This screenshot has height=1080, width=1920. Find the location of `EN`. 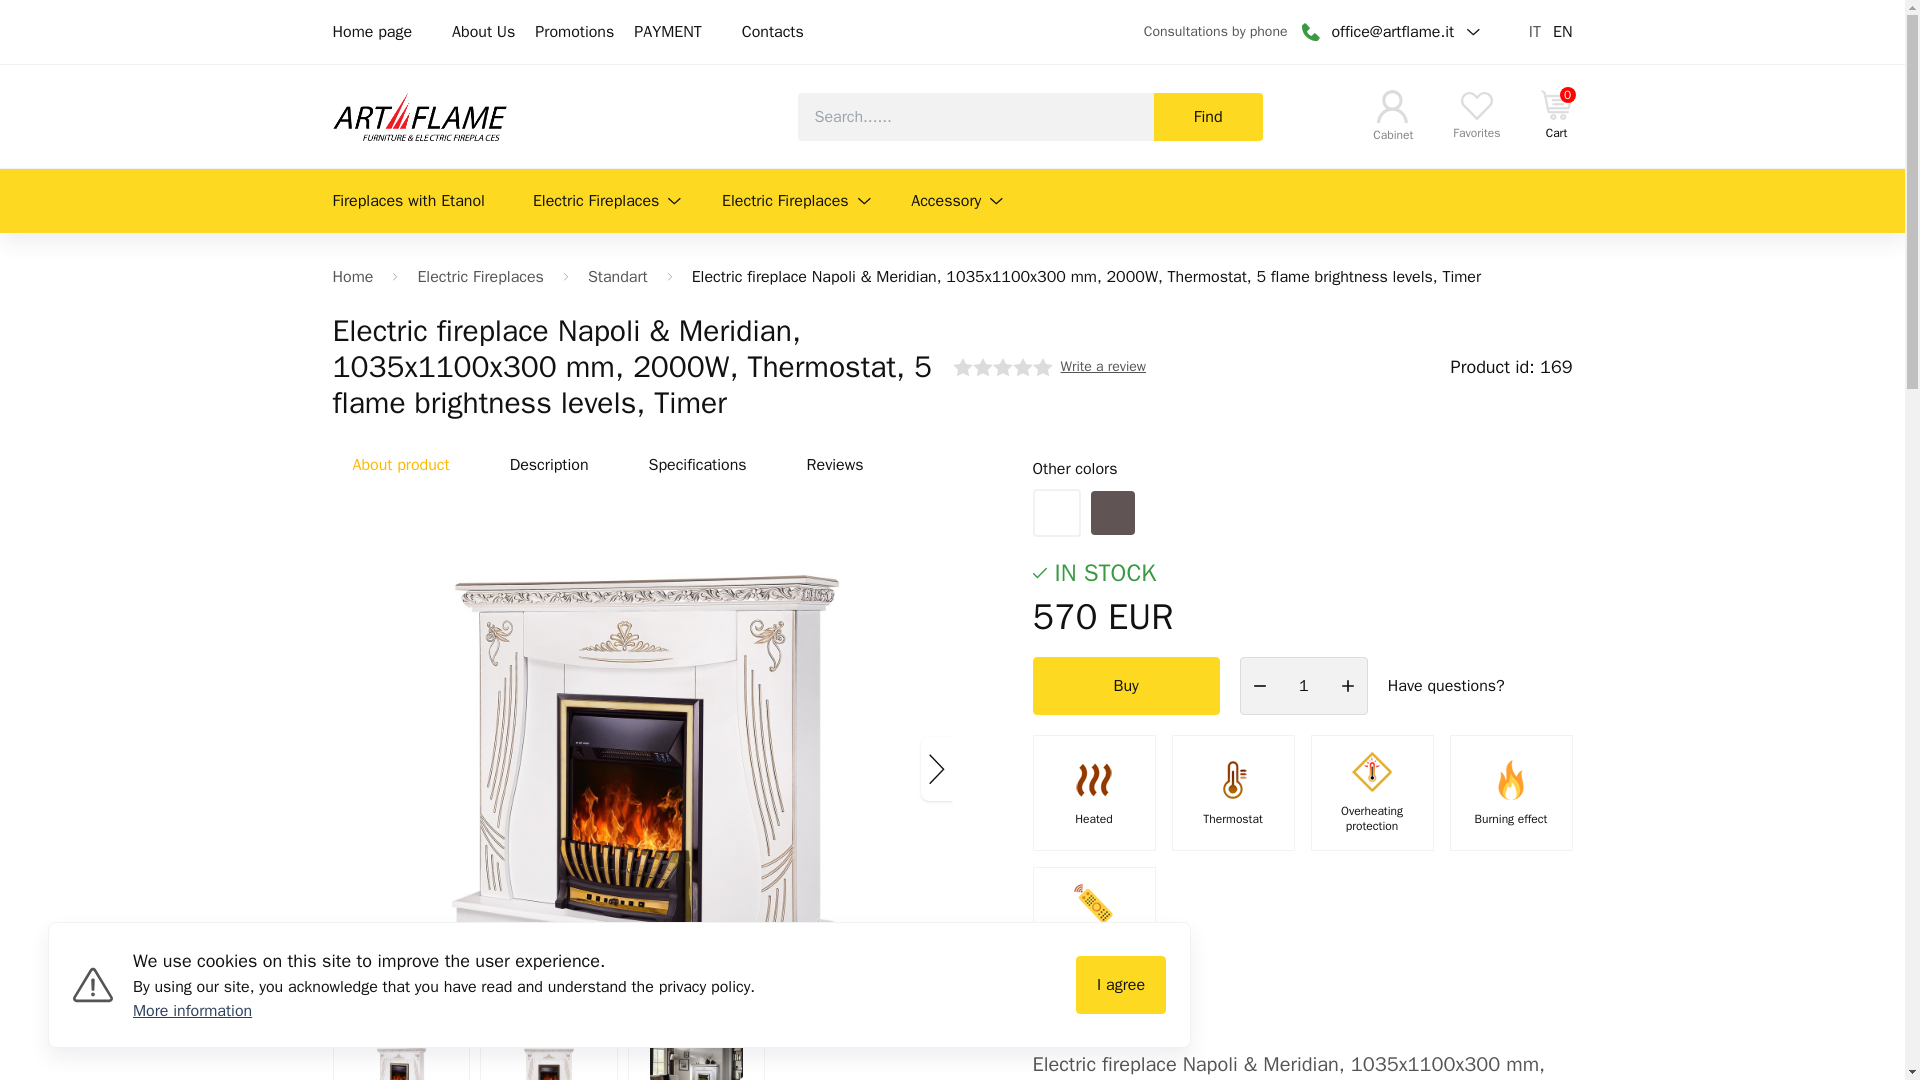

EN is located at coordinates (1562, 32).